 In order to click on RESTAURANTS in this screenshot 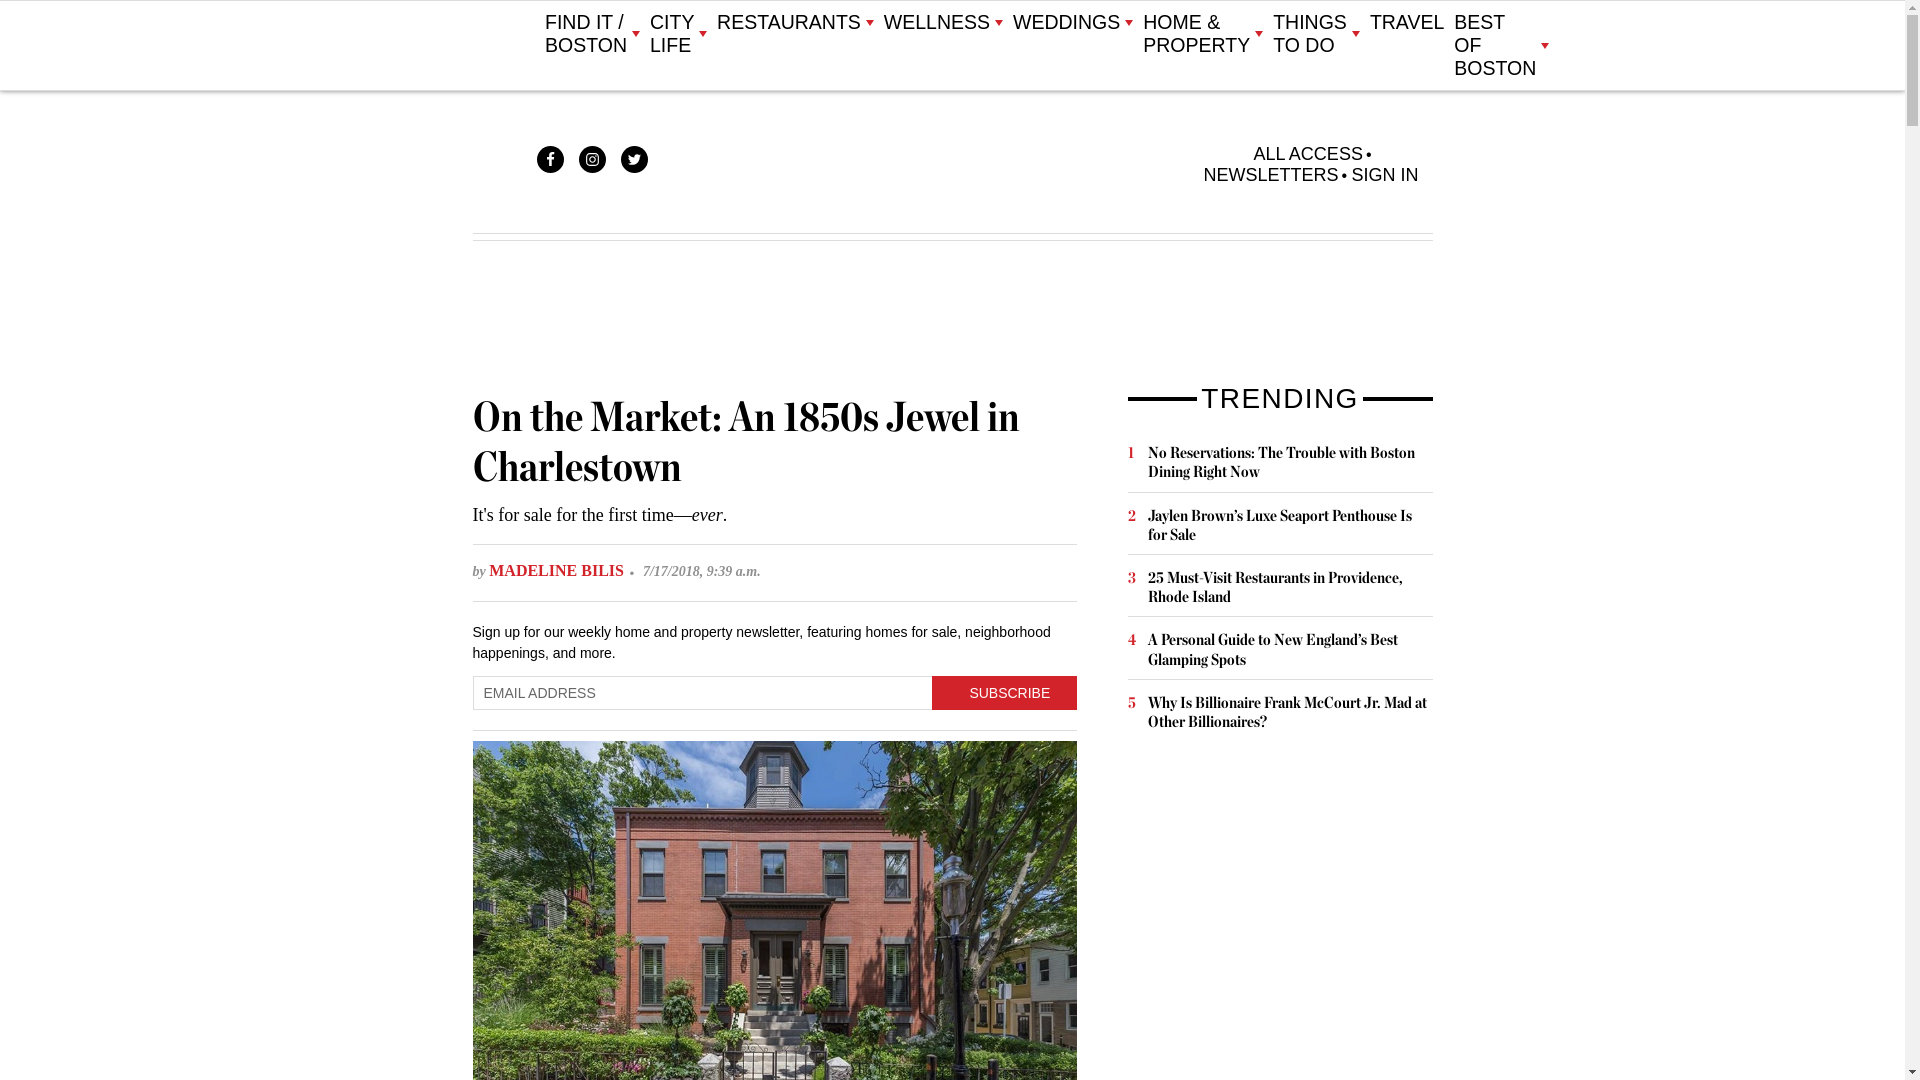, I will do `click(794, 22)`.